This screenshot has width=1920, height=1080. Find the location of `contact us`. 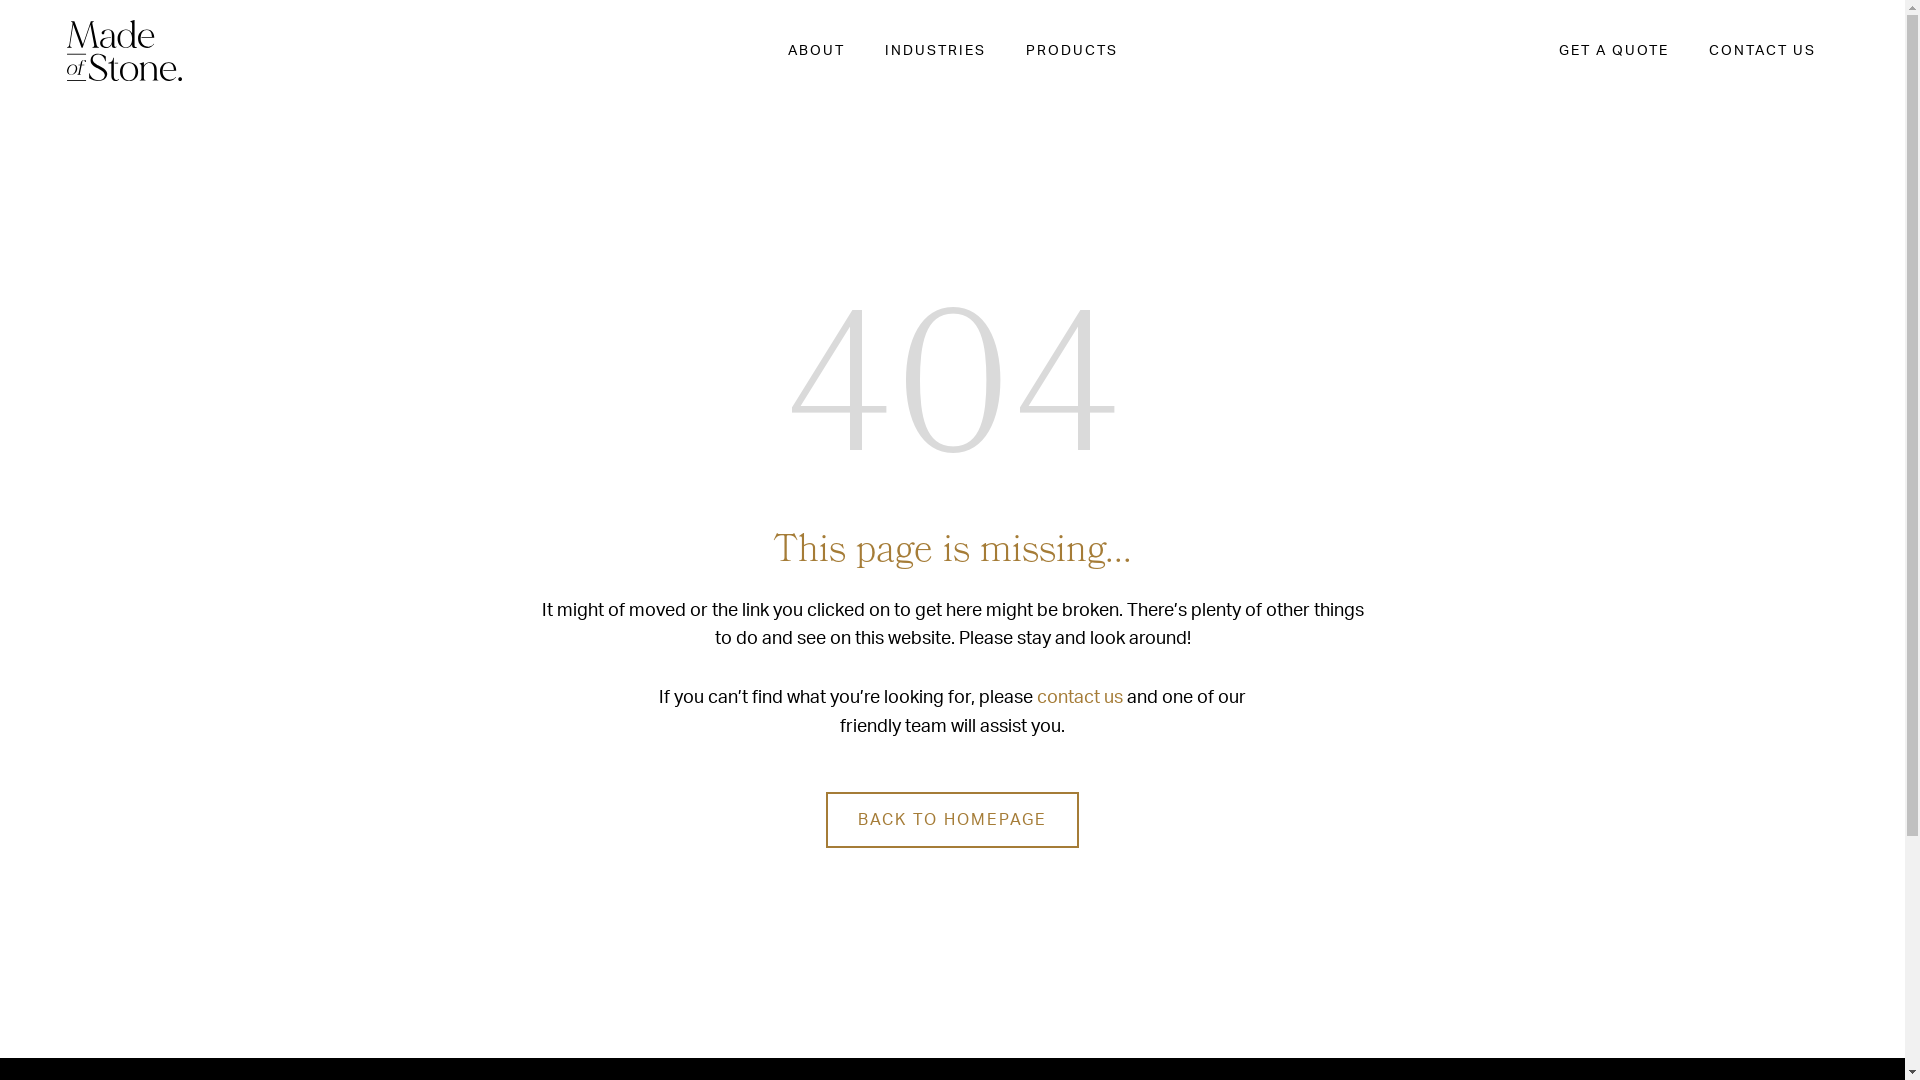

contact us is located at coordinates (1080, 698).